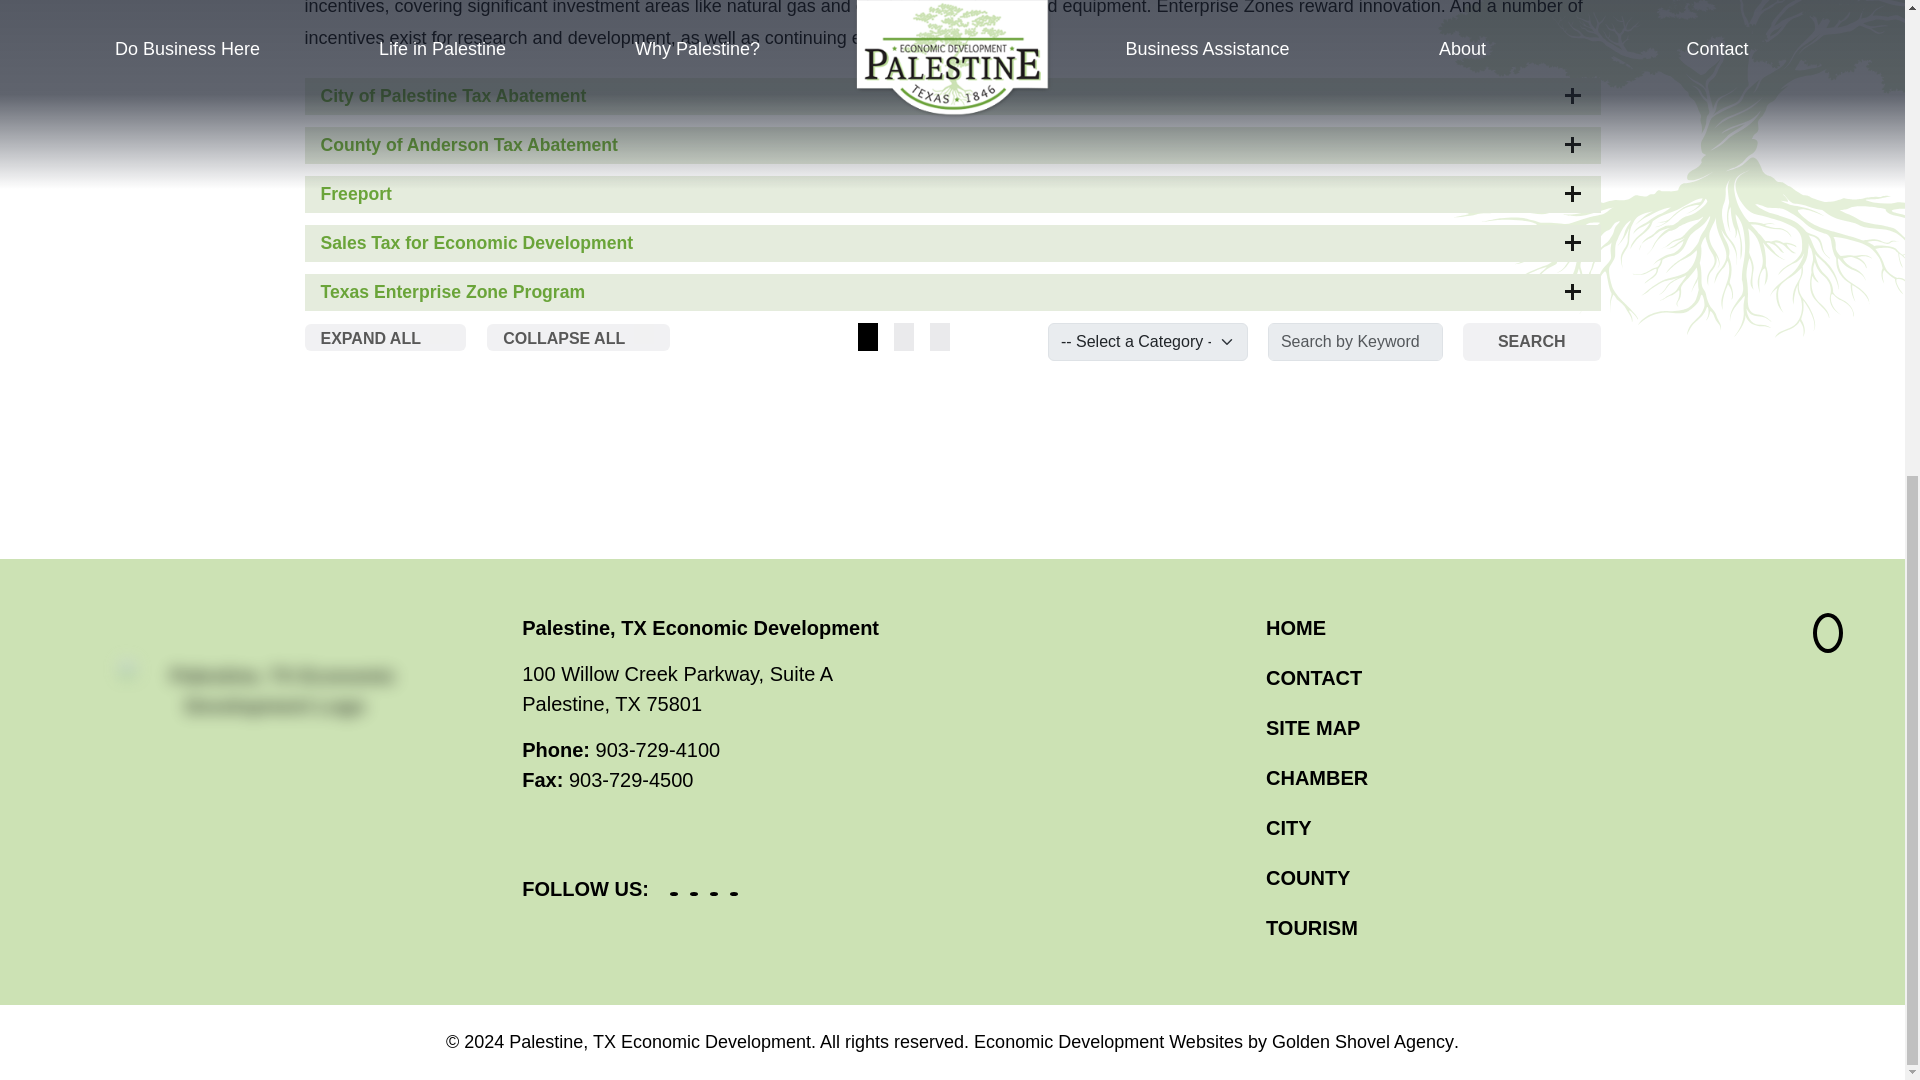 Image resolution: width=1920 pixels, height=1080 pixels. Describe the element at coordinates (1355, 341) in the screenshot. I see `Search by Keyword` at that location.